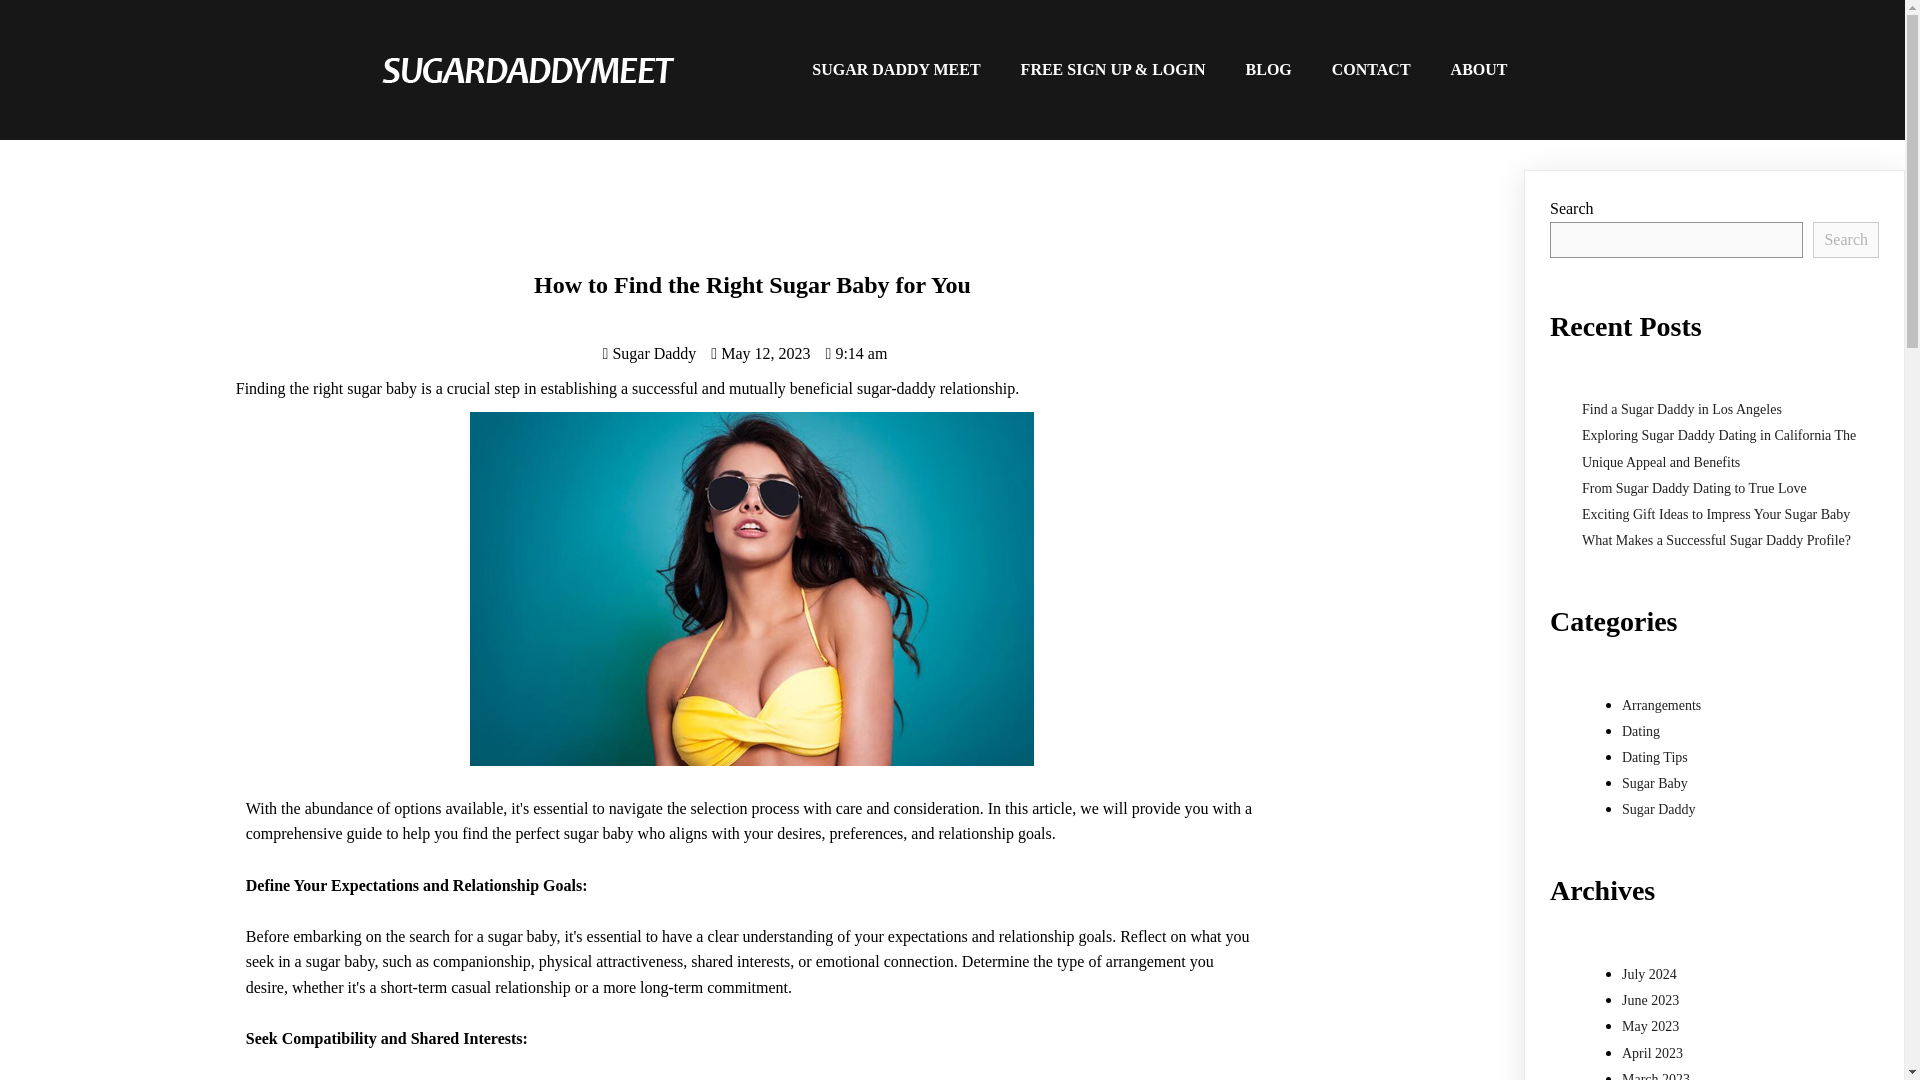 This screenshot has height=1080, width=1920. I want to click on May 2023, so click(1650, 1026).